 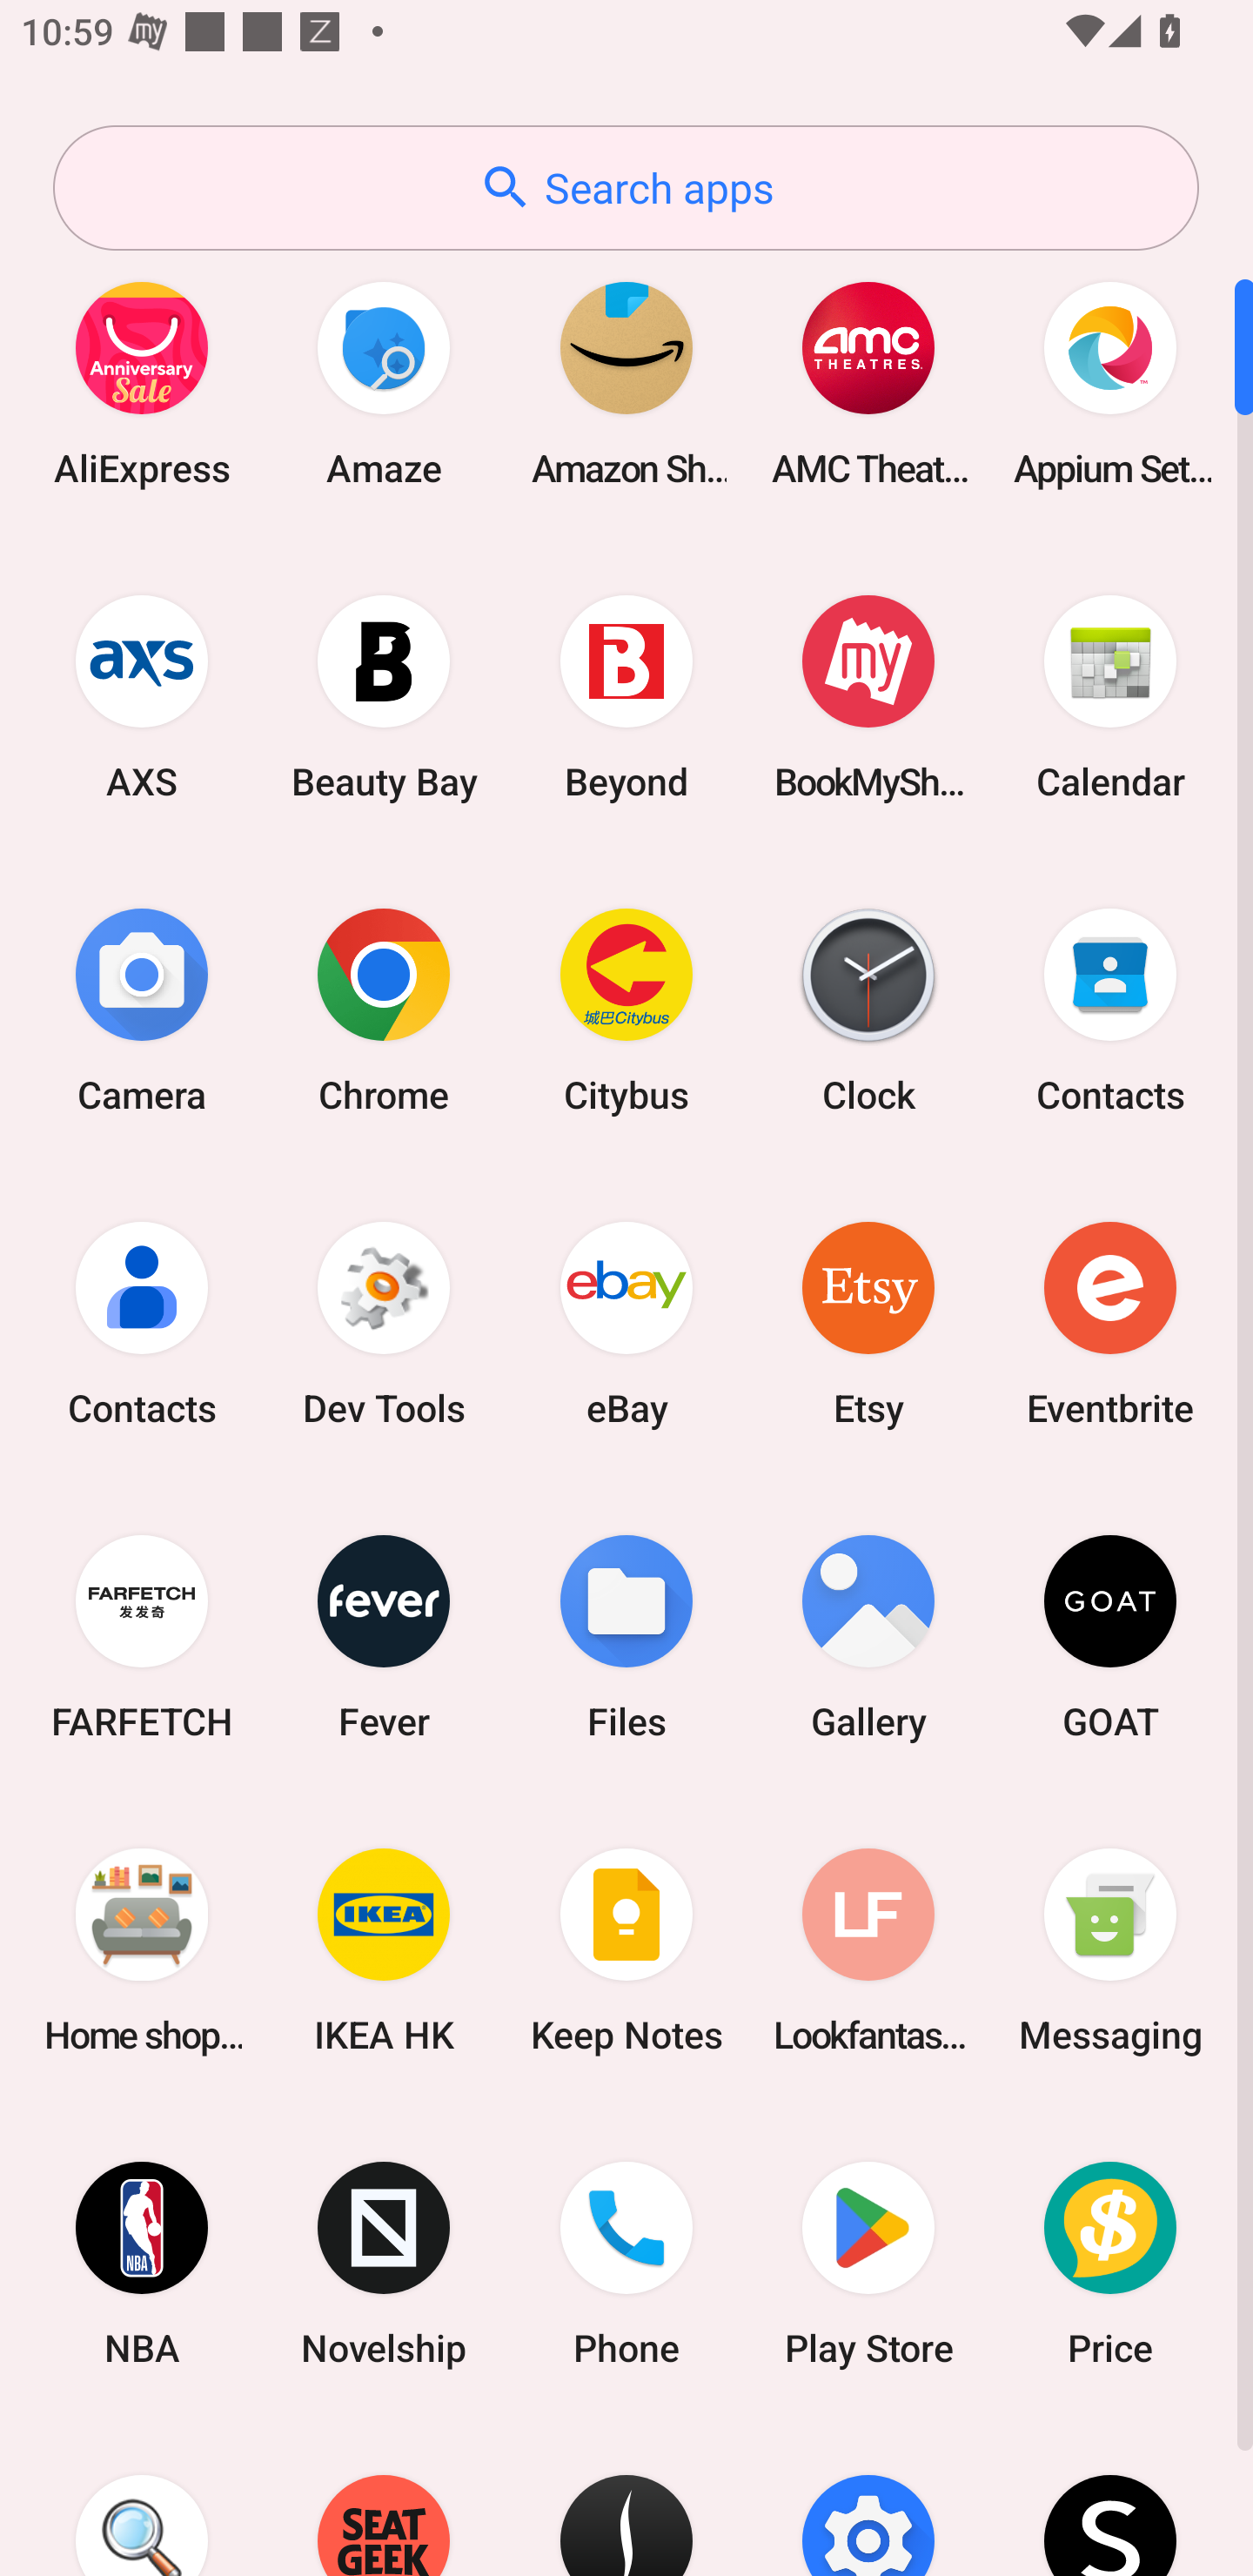 What do you see at coordinates (626, 1949) in the screenshot?
I see `Keep Notes` at bounding box center [626, 1949].